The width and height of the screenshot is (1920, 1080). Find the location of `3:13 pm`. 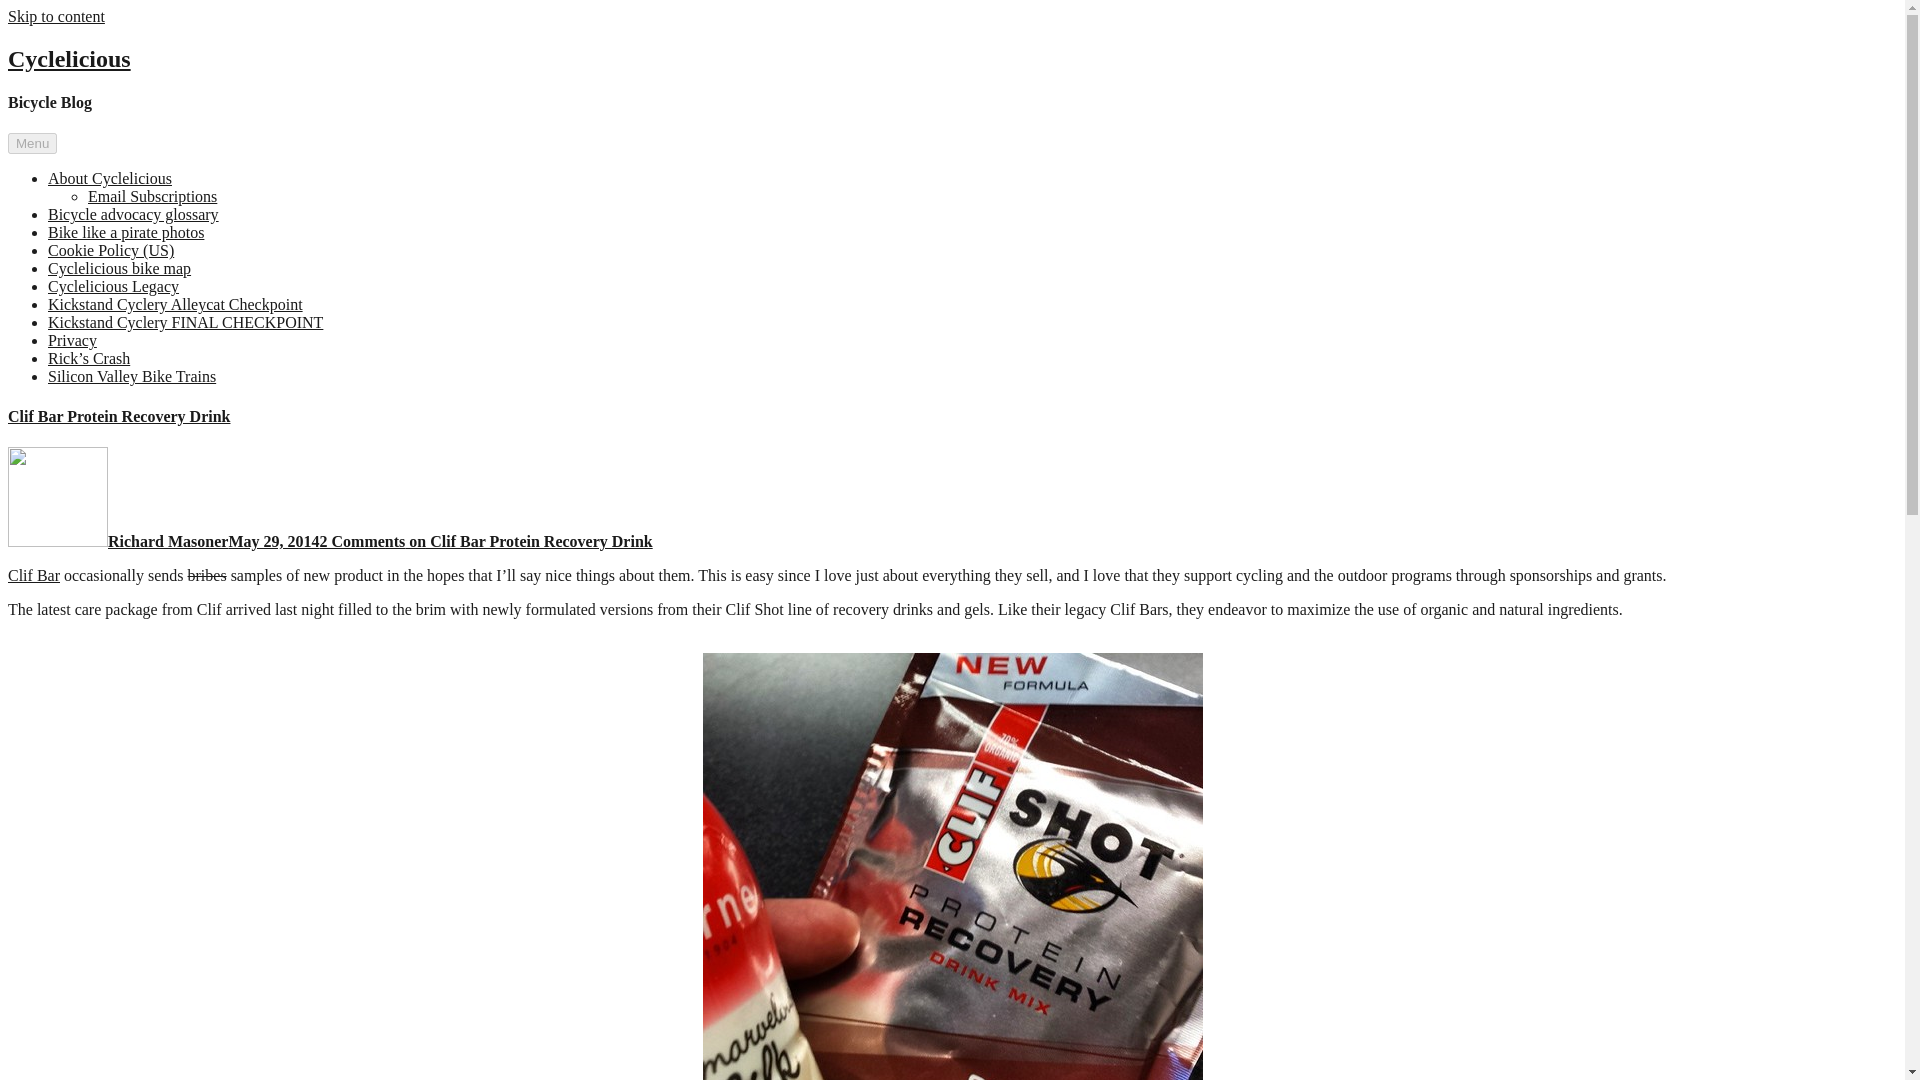

3:13 pm is located at coordinates (273, 541).